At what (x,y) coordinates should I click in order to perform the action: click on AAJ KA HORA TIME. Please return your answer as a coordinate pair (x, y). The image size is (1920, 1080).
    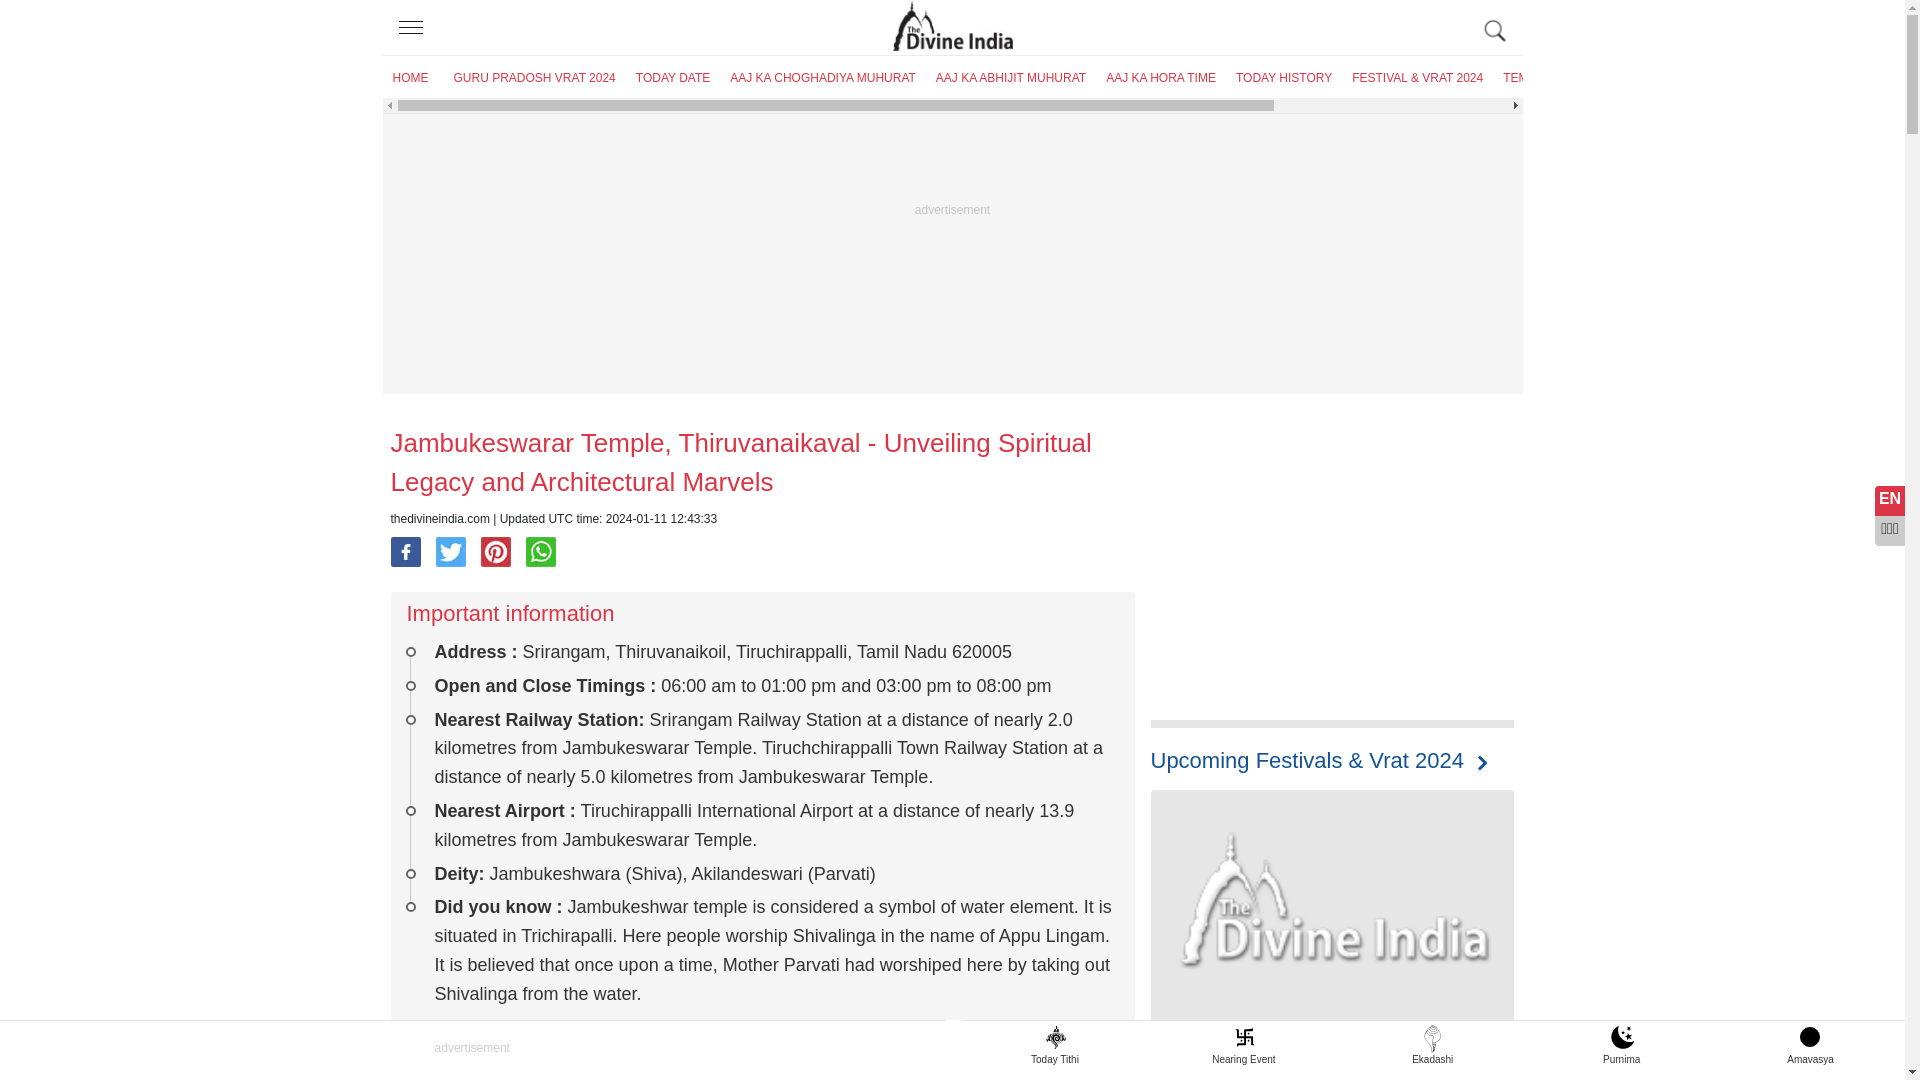
    Looking at the image, I should click on (1161, 78).